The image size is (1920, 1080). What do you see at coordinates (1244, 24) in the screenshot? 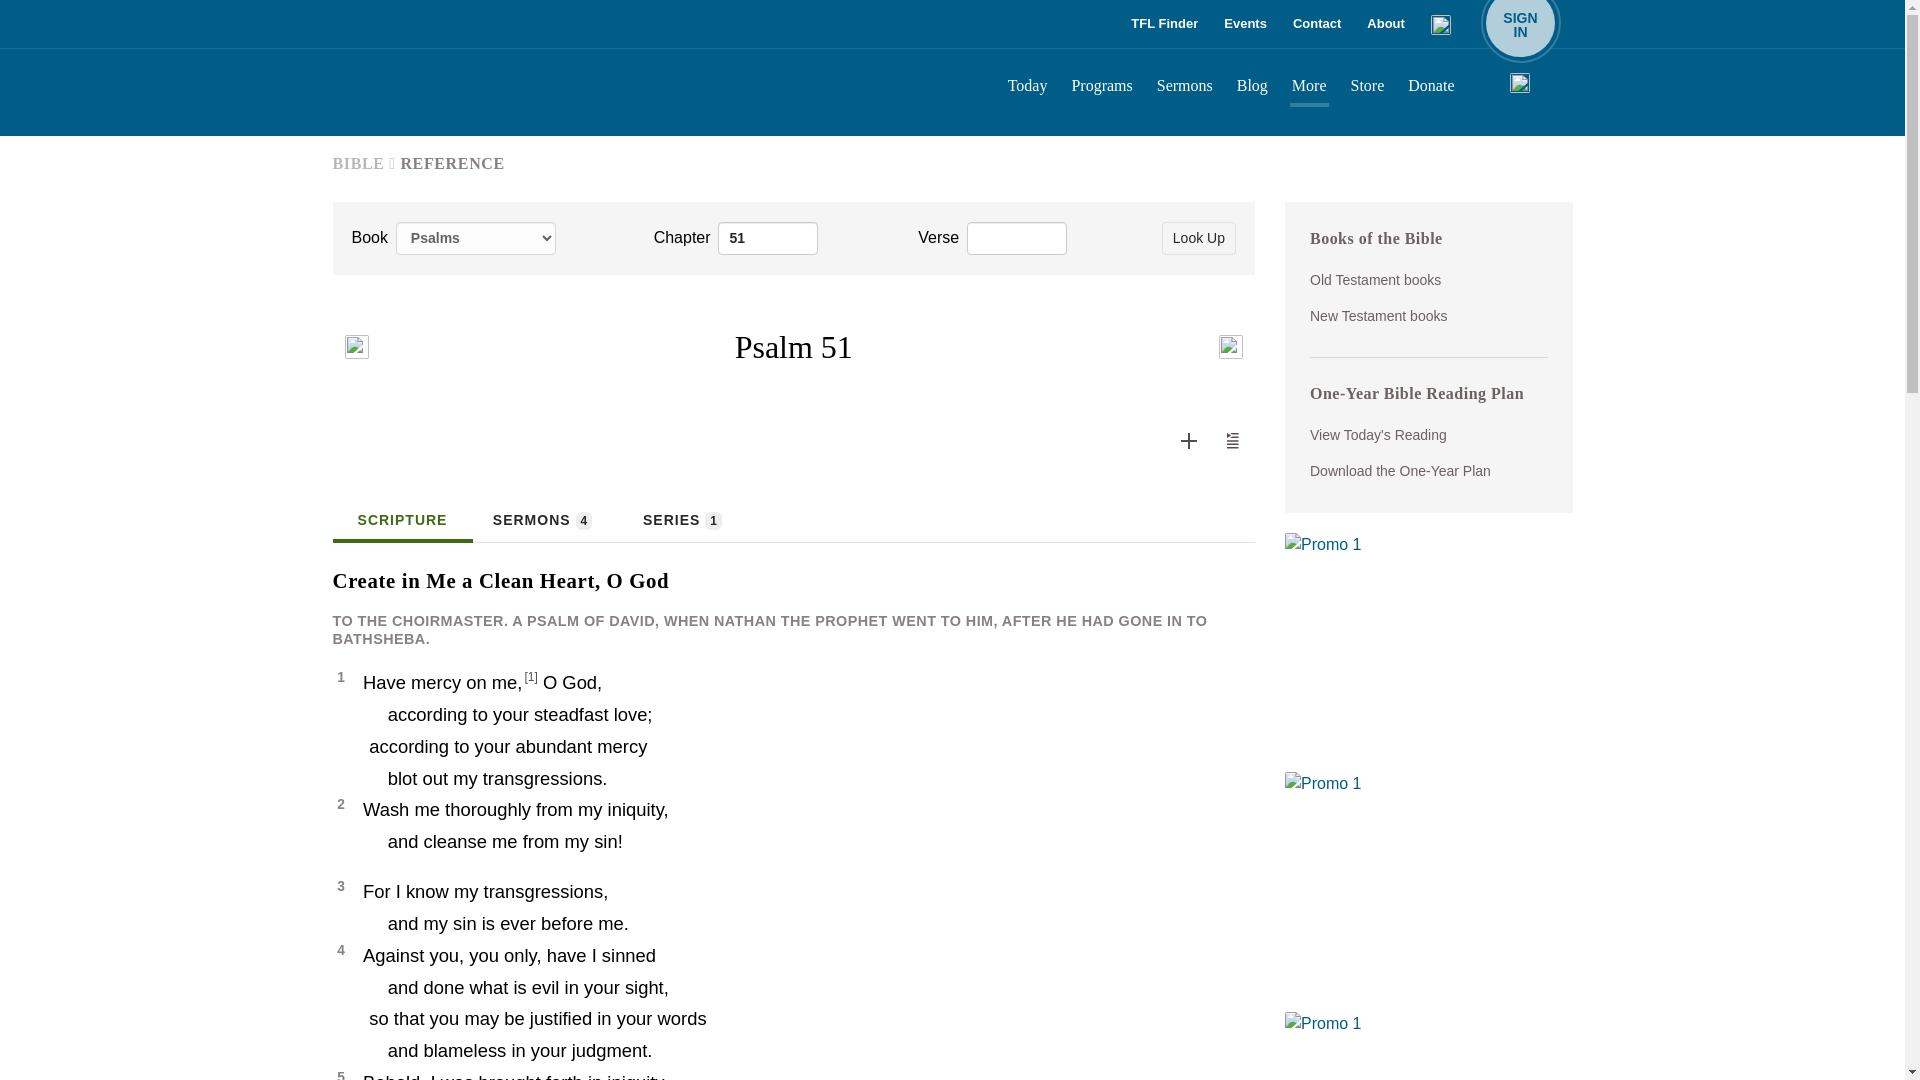
I see `Events` at bounding box center [1244, 24].